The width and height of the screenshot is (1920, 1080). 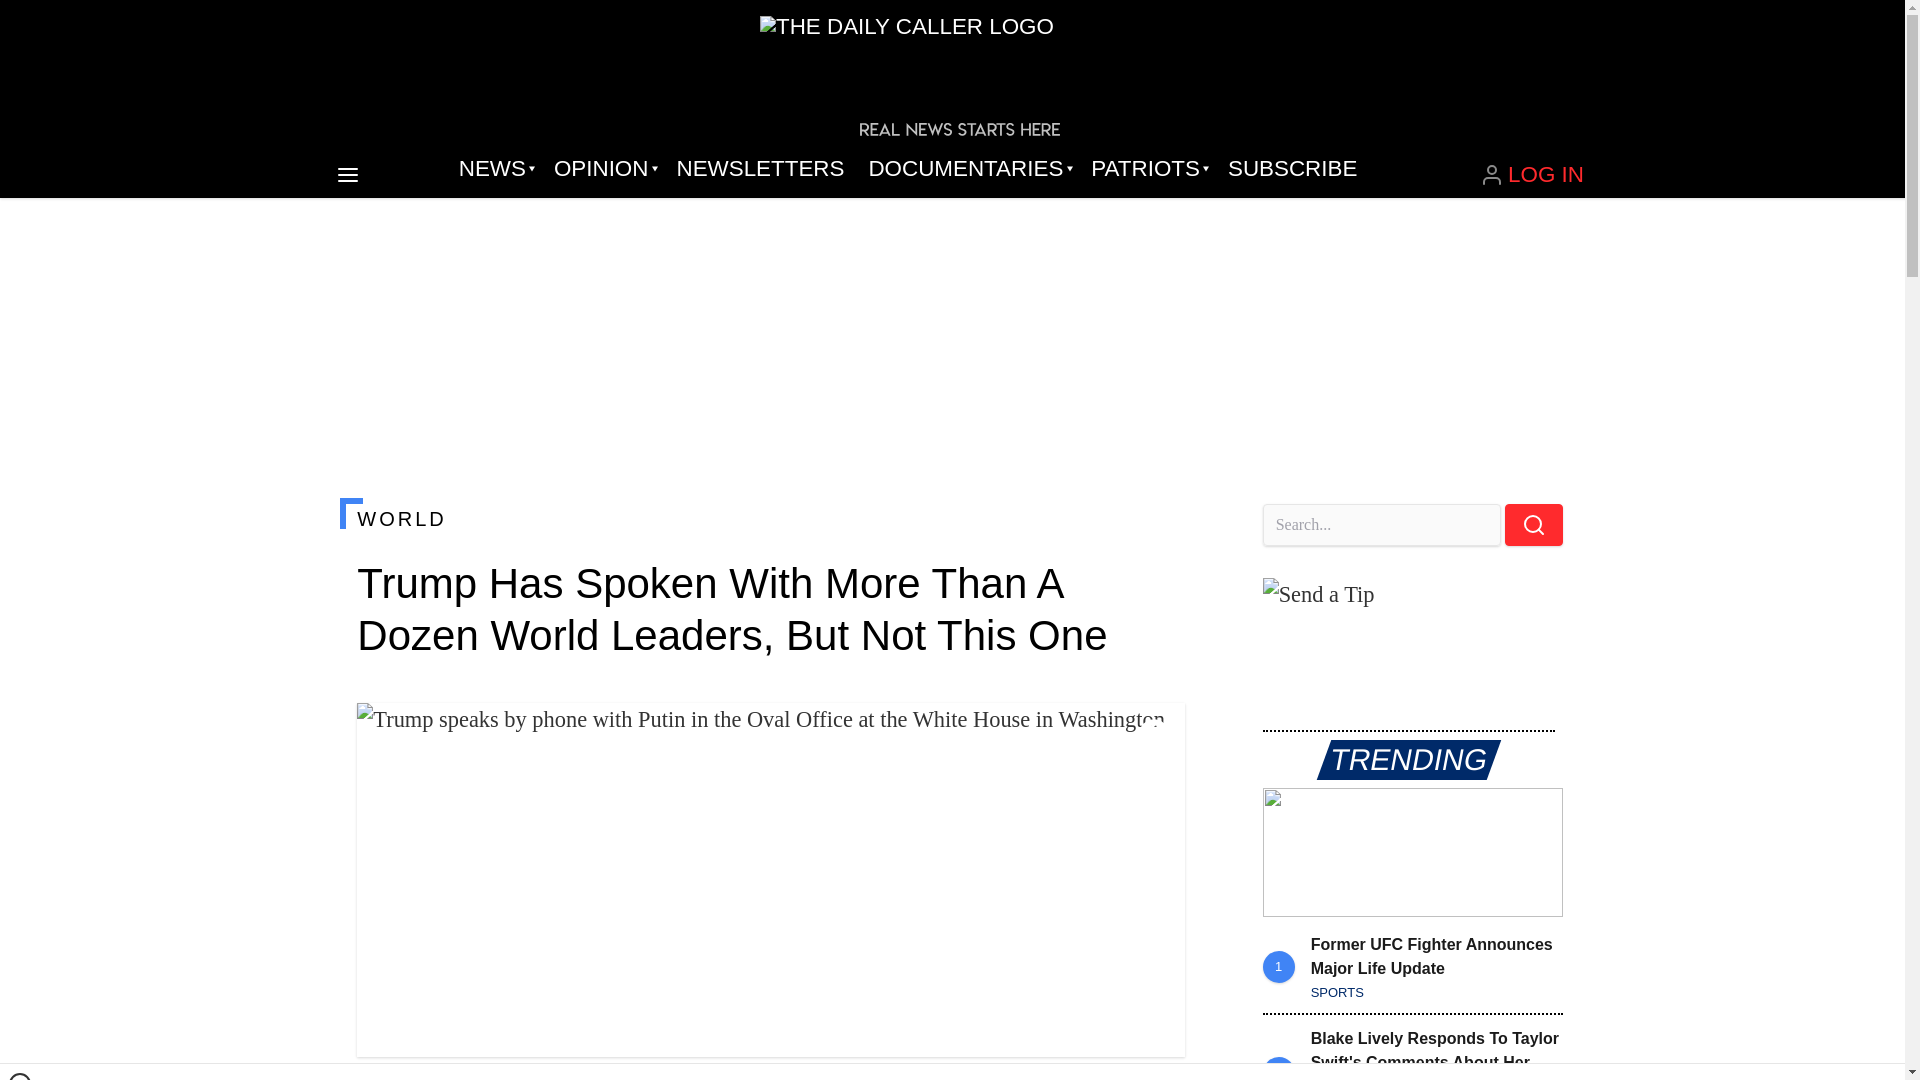 What do you see at coordinates (1147, 168) in the screenshot?
I see `PATRIOTS` at bounding box center [1147, 168].